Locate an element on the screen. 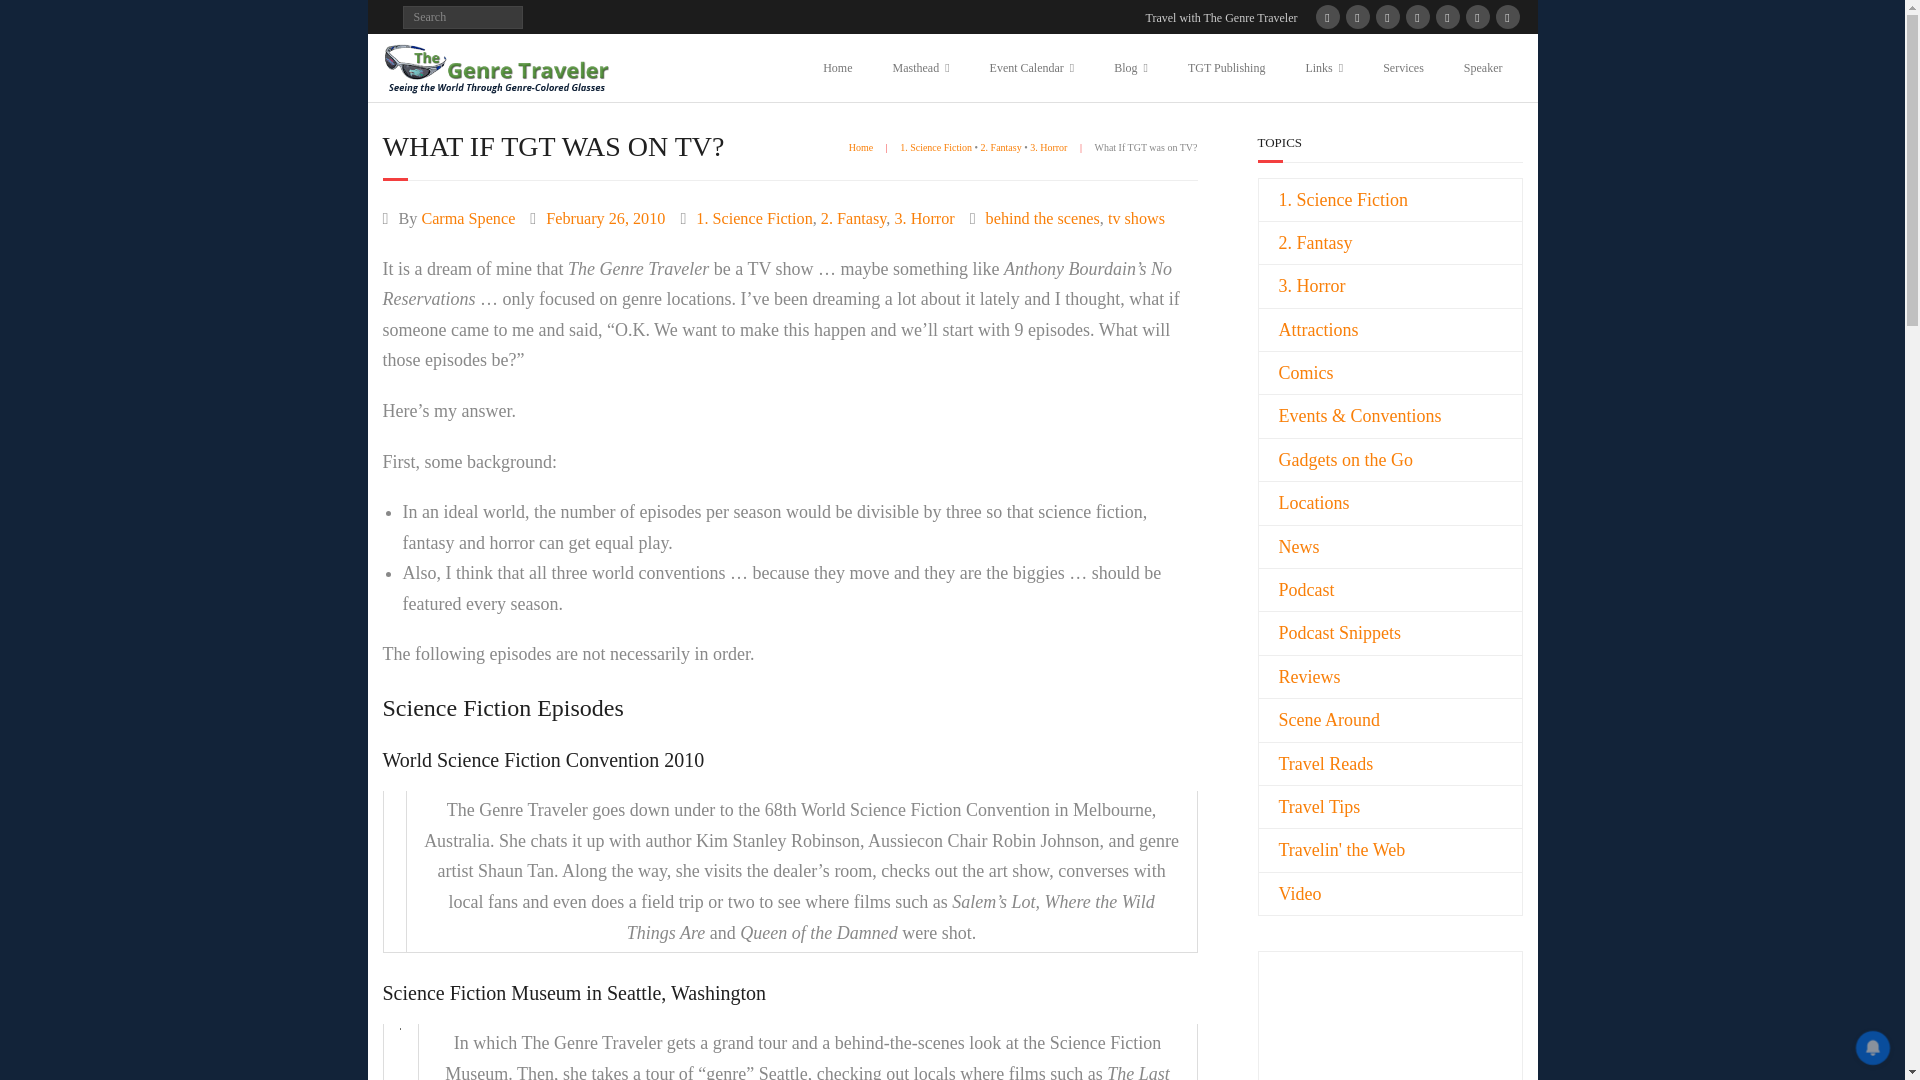 The image size is (1920, 1080). Search is located at coordinates (32, 18).